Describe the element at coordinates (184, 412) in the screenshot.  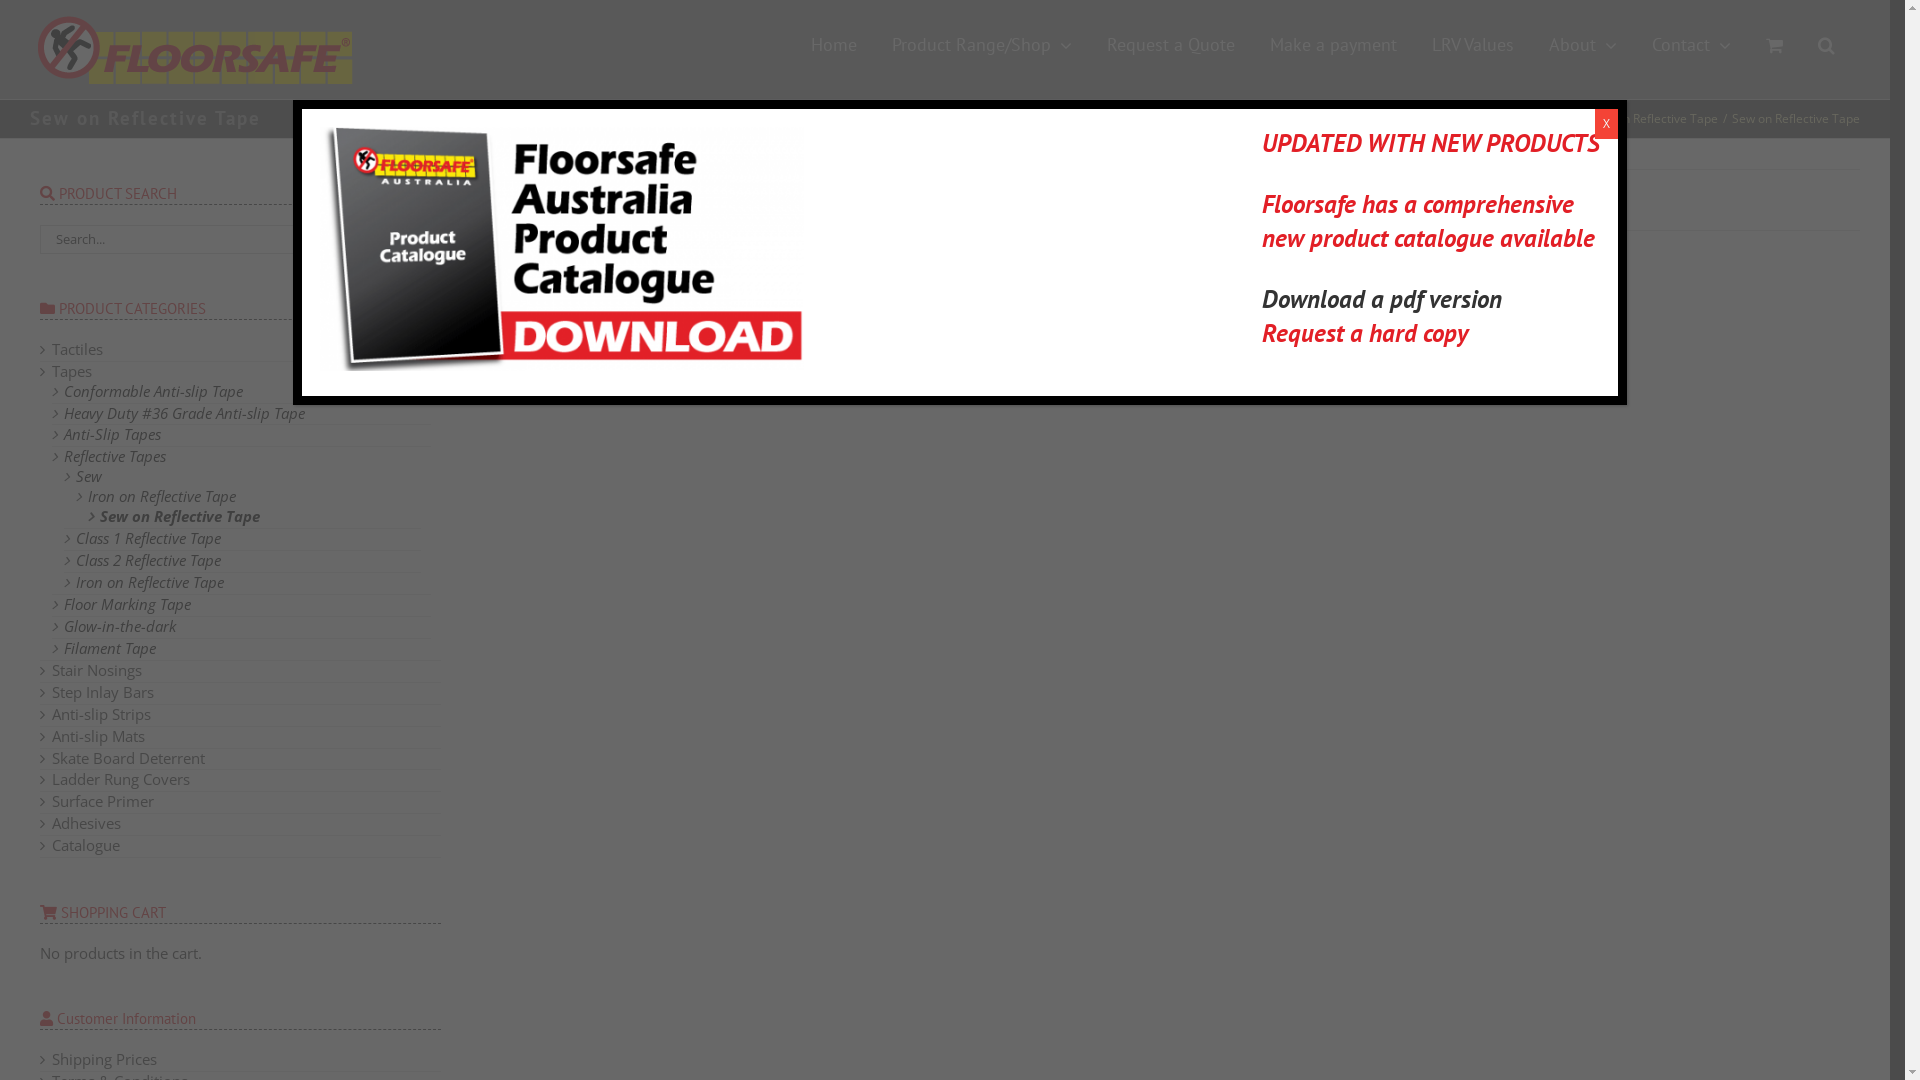
I see `Heavy Duty #36 Grade Anti-slip Tape` at that location.